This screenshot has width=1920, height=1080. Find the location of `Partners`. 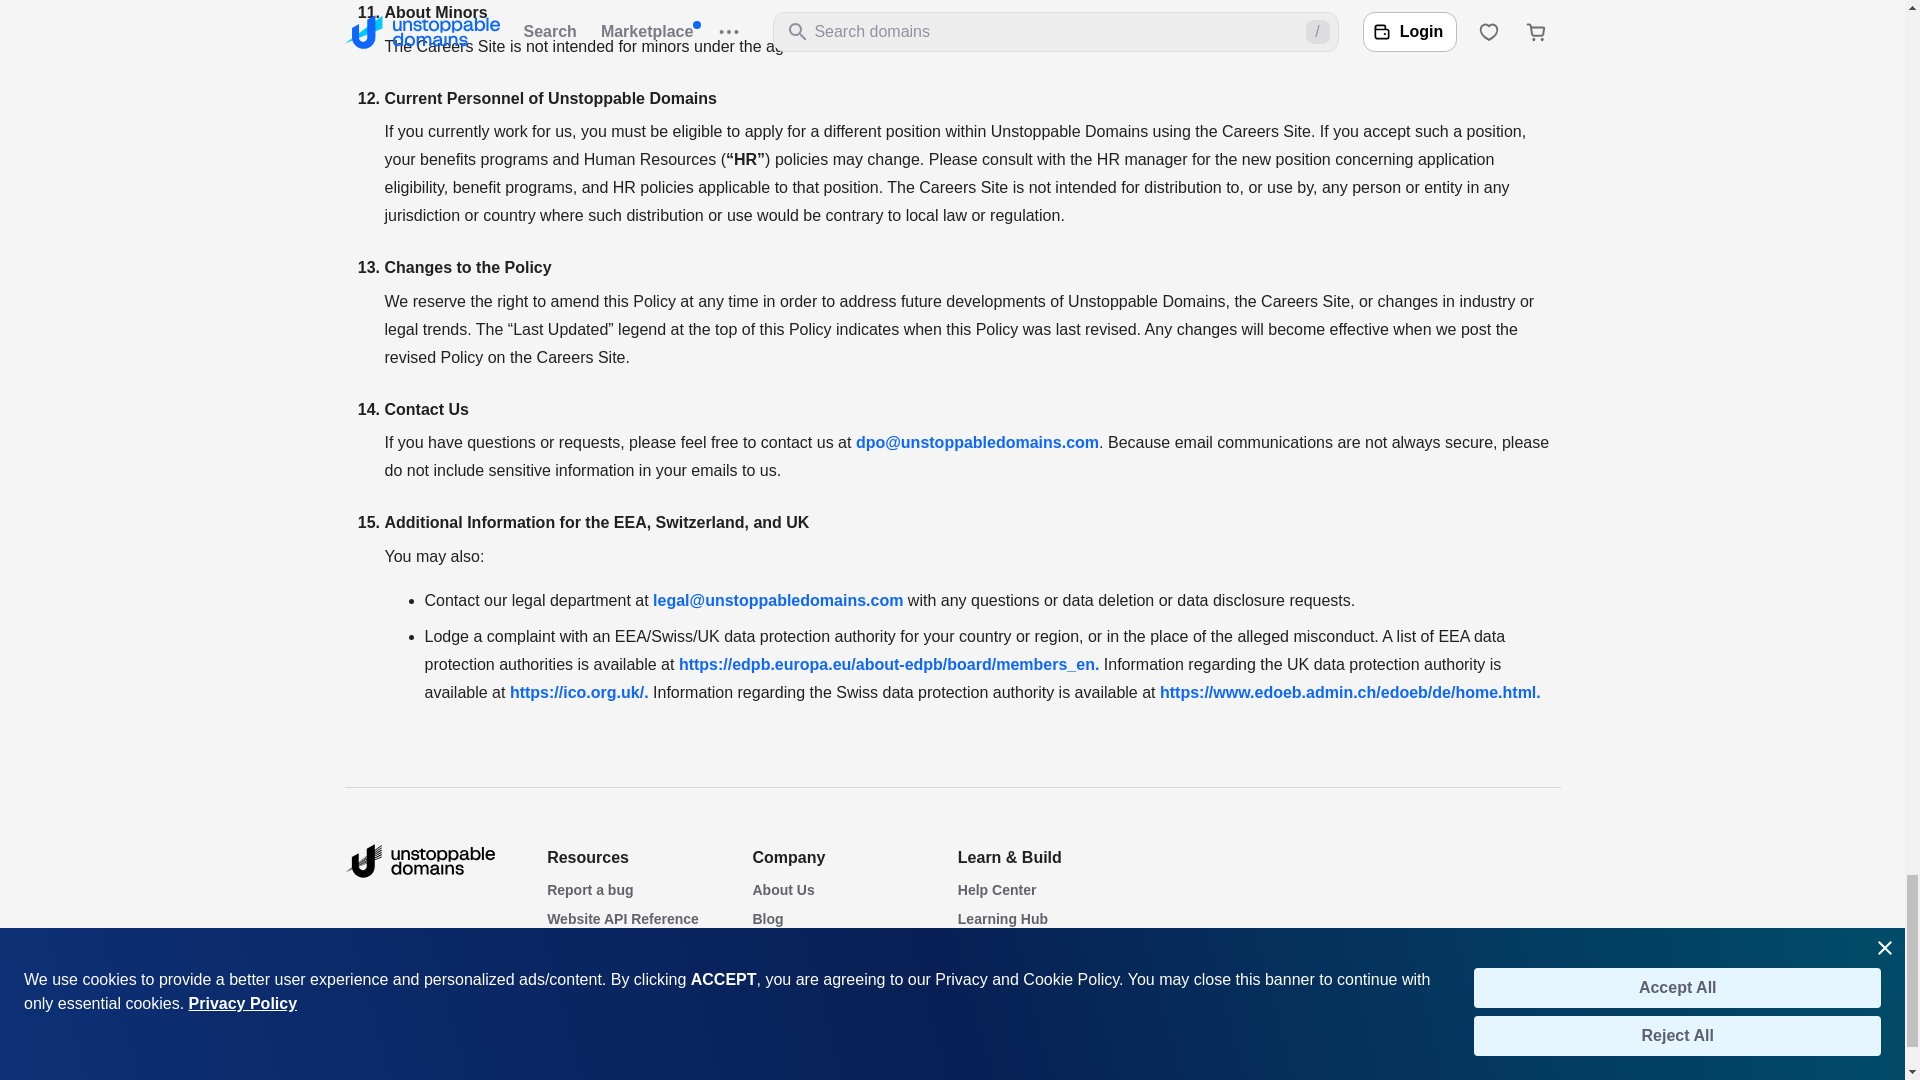

Partners is located at coordinates (780, 978).